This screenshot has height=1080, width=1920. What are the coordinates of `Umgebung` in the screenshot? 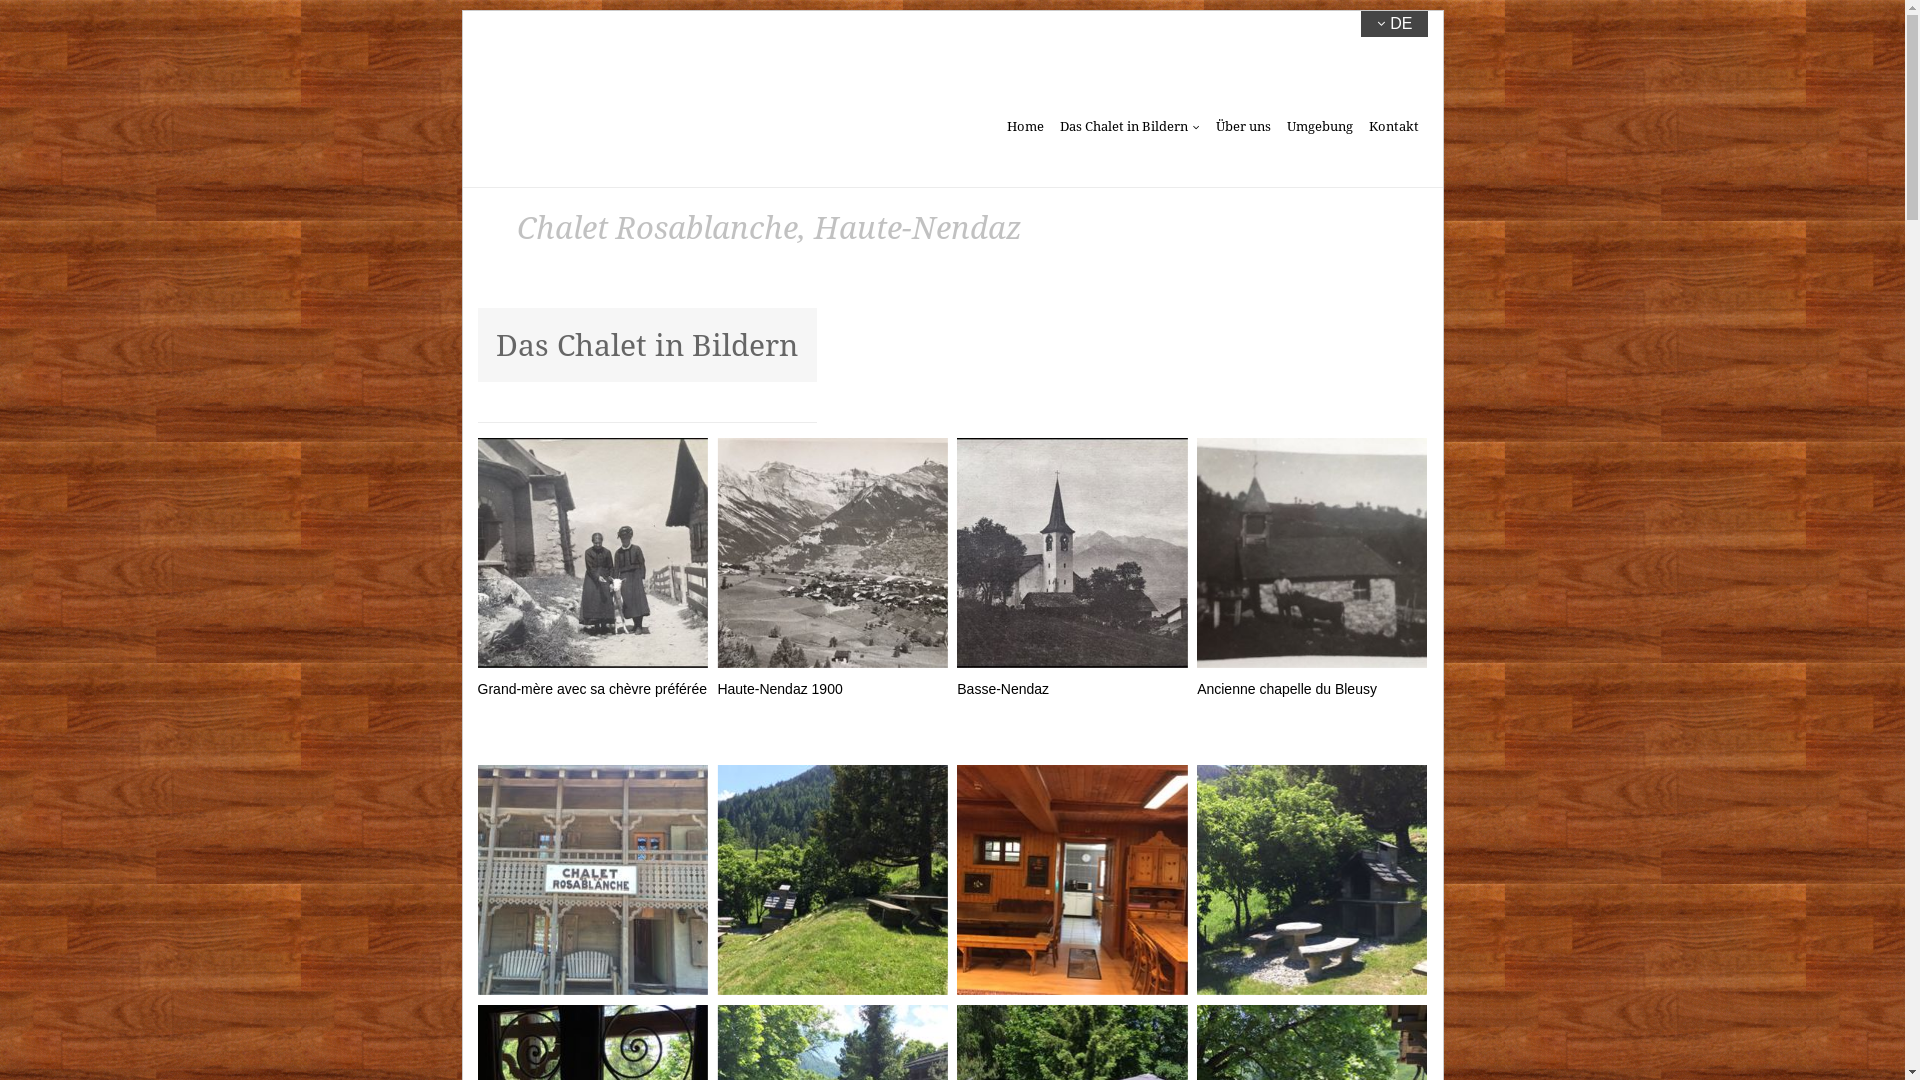 It's located at (1320, 126).